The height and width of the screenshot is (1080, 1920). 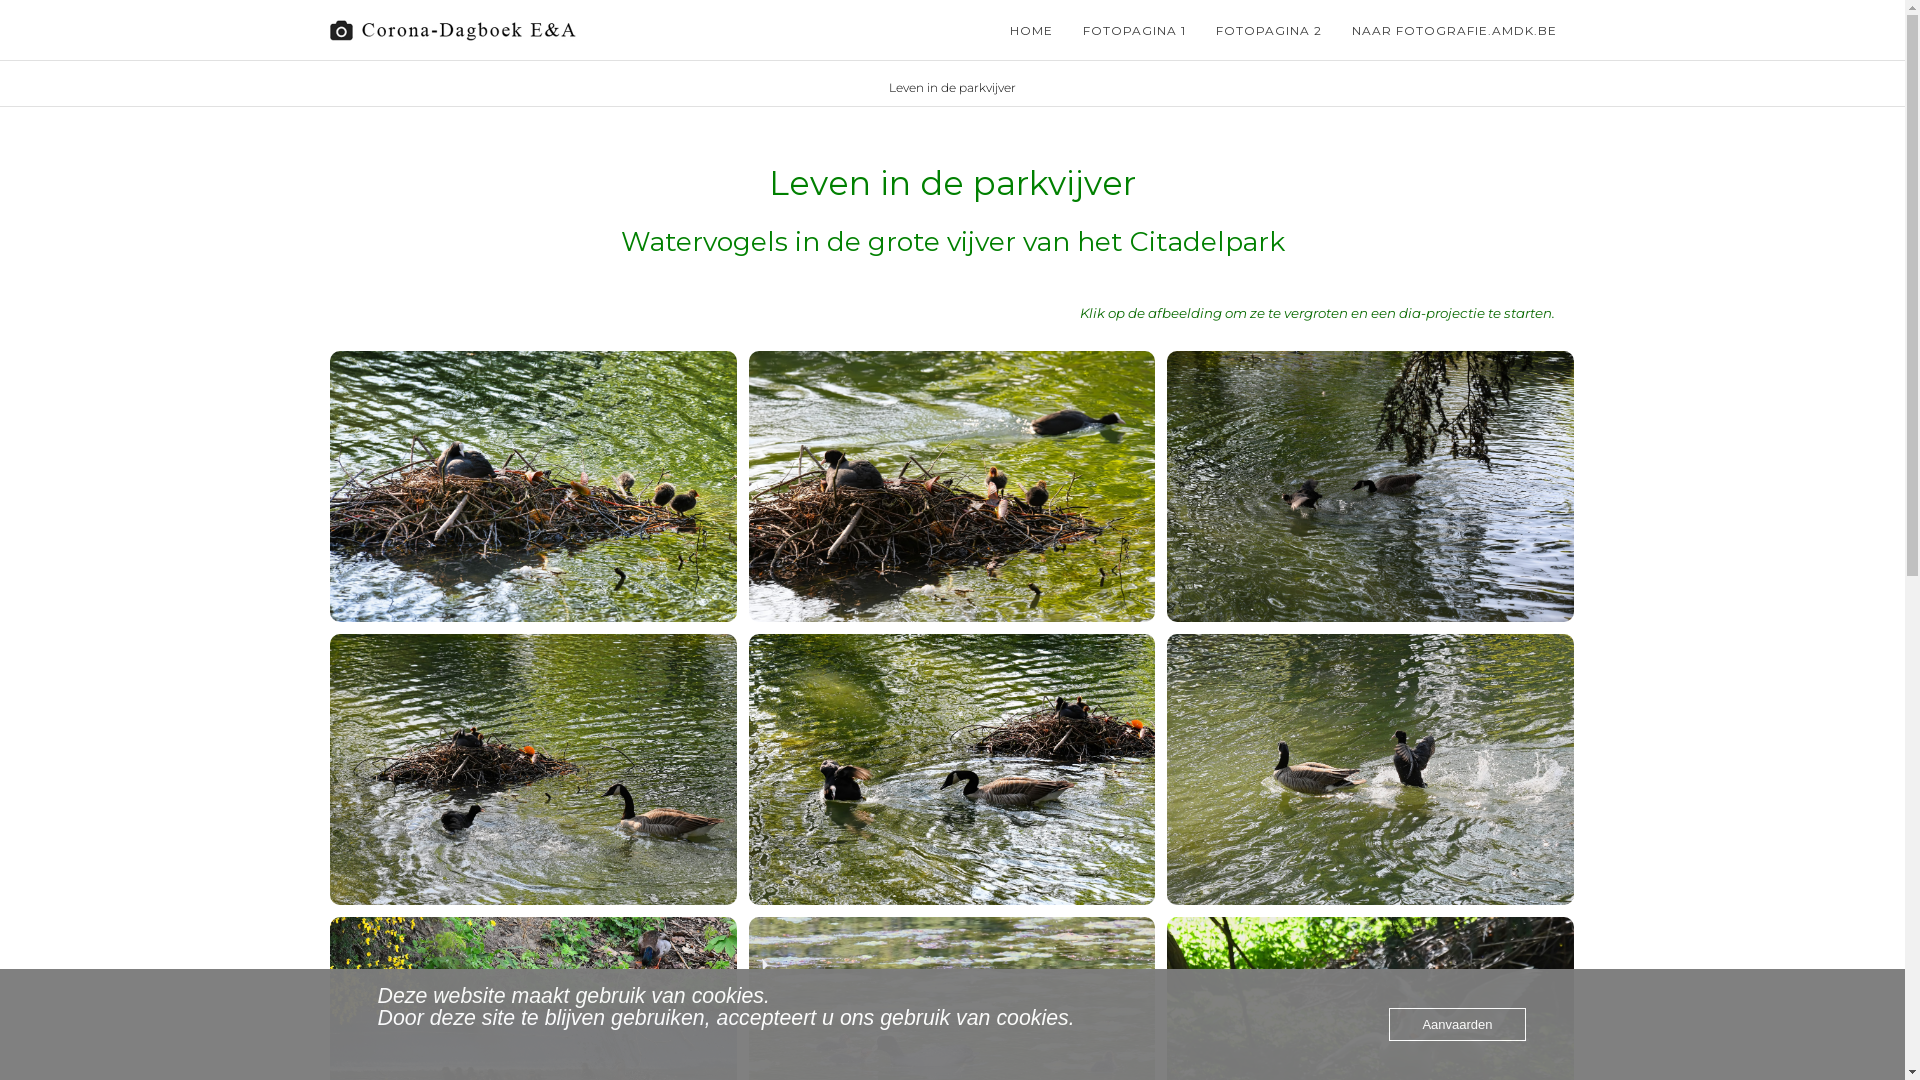 I want to click on Aanvaarden, so click(x=1457, y=1024).